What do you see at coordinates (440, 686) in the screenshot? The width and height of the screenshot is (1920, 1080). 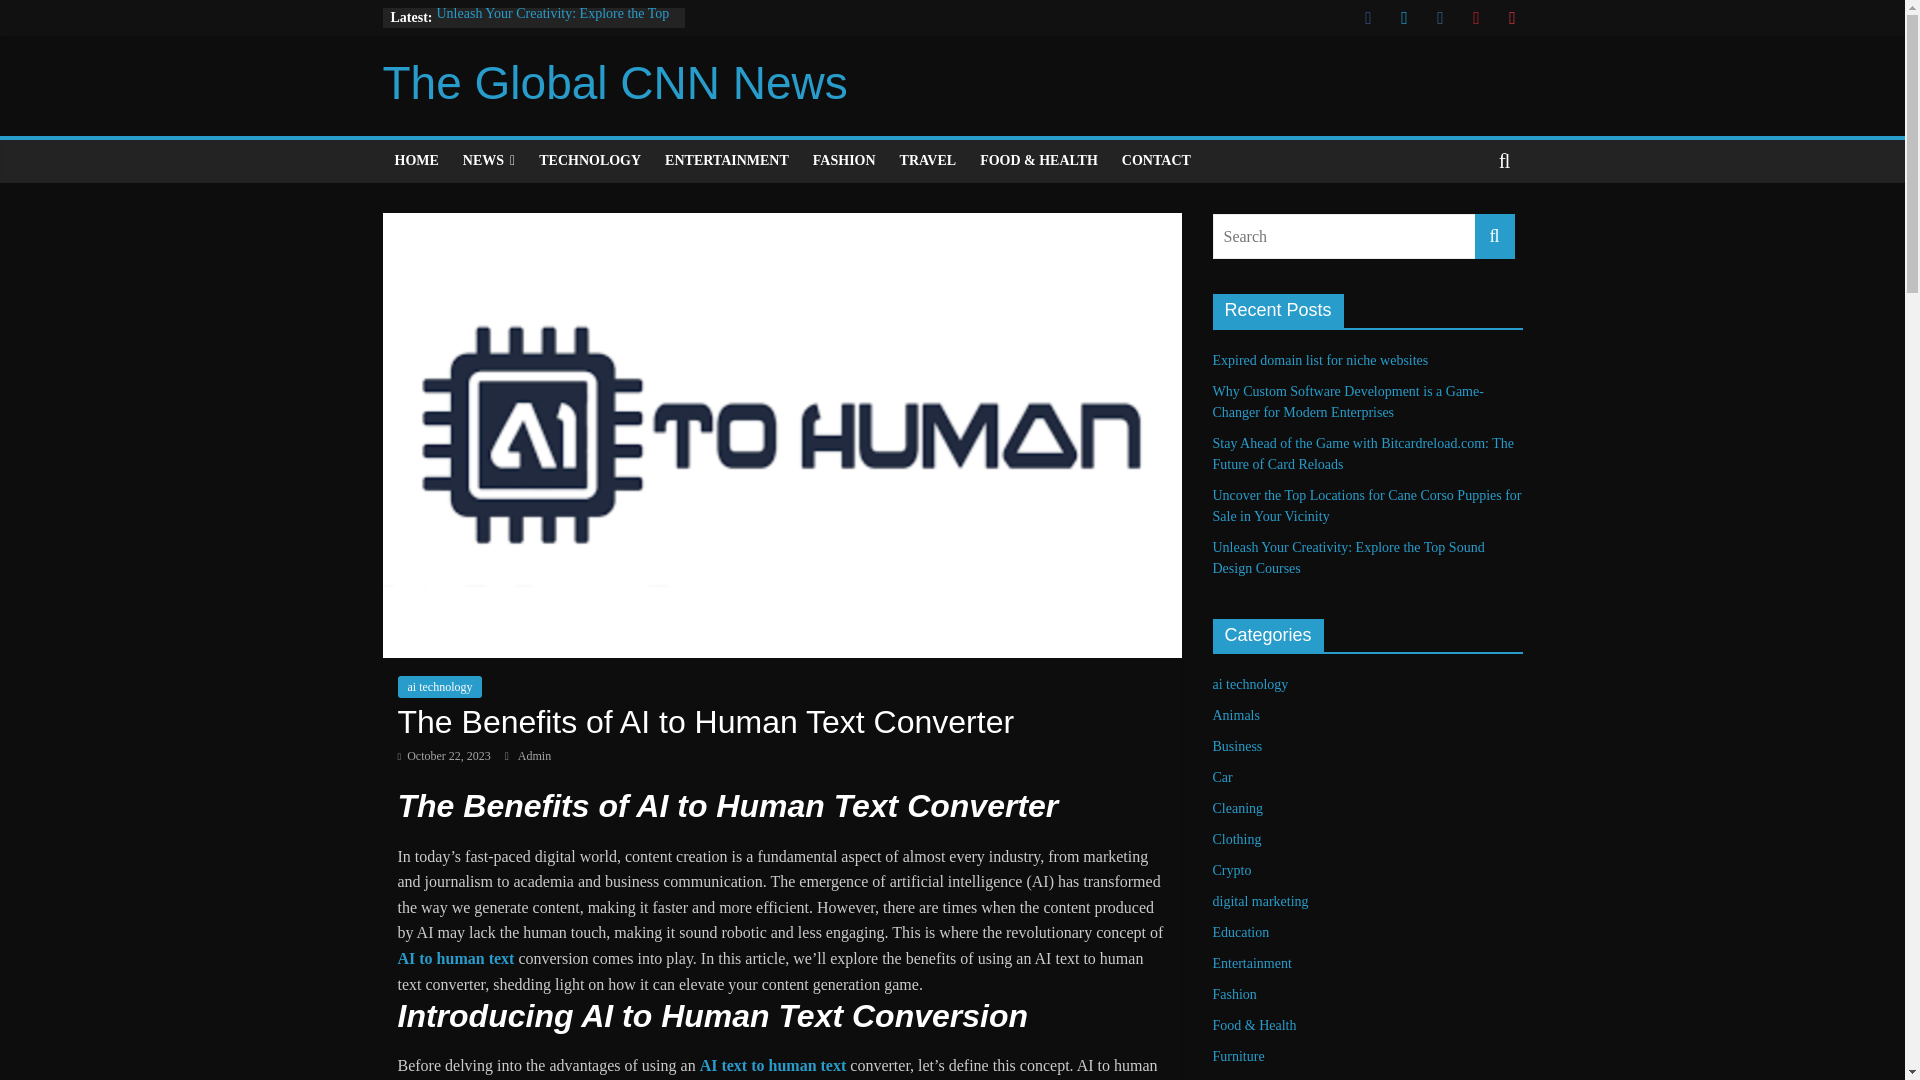 I see `ai technology` at bounding box center [440, 686].